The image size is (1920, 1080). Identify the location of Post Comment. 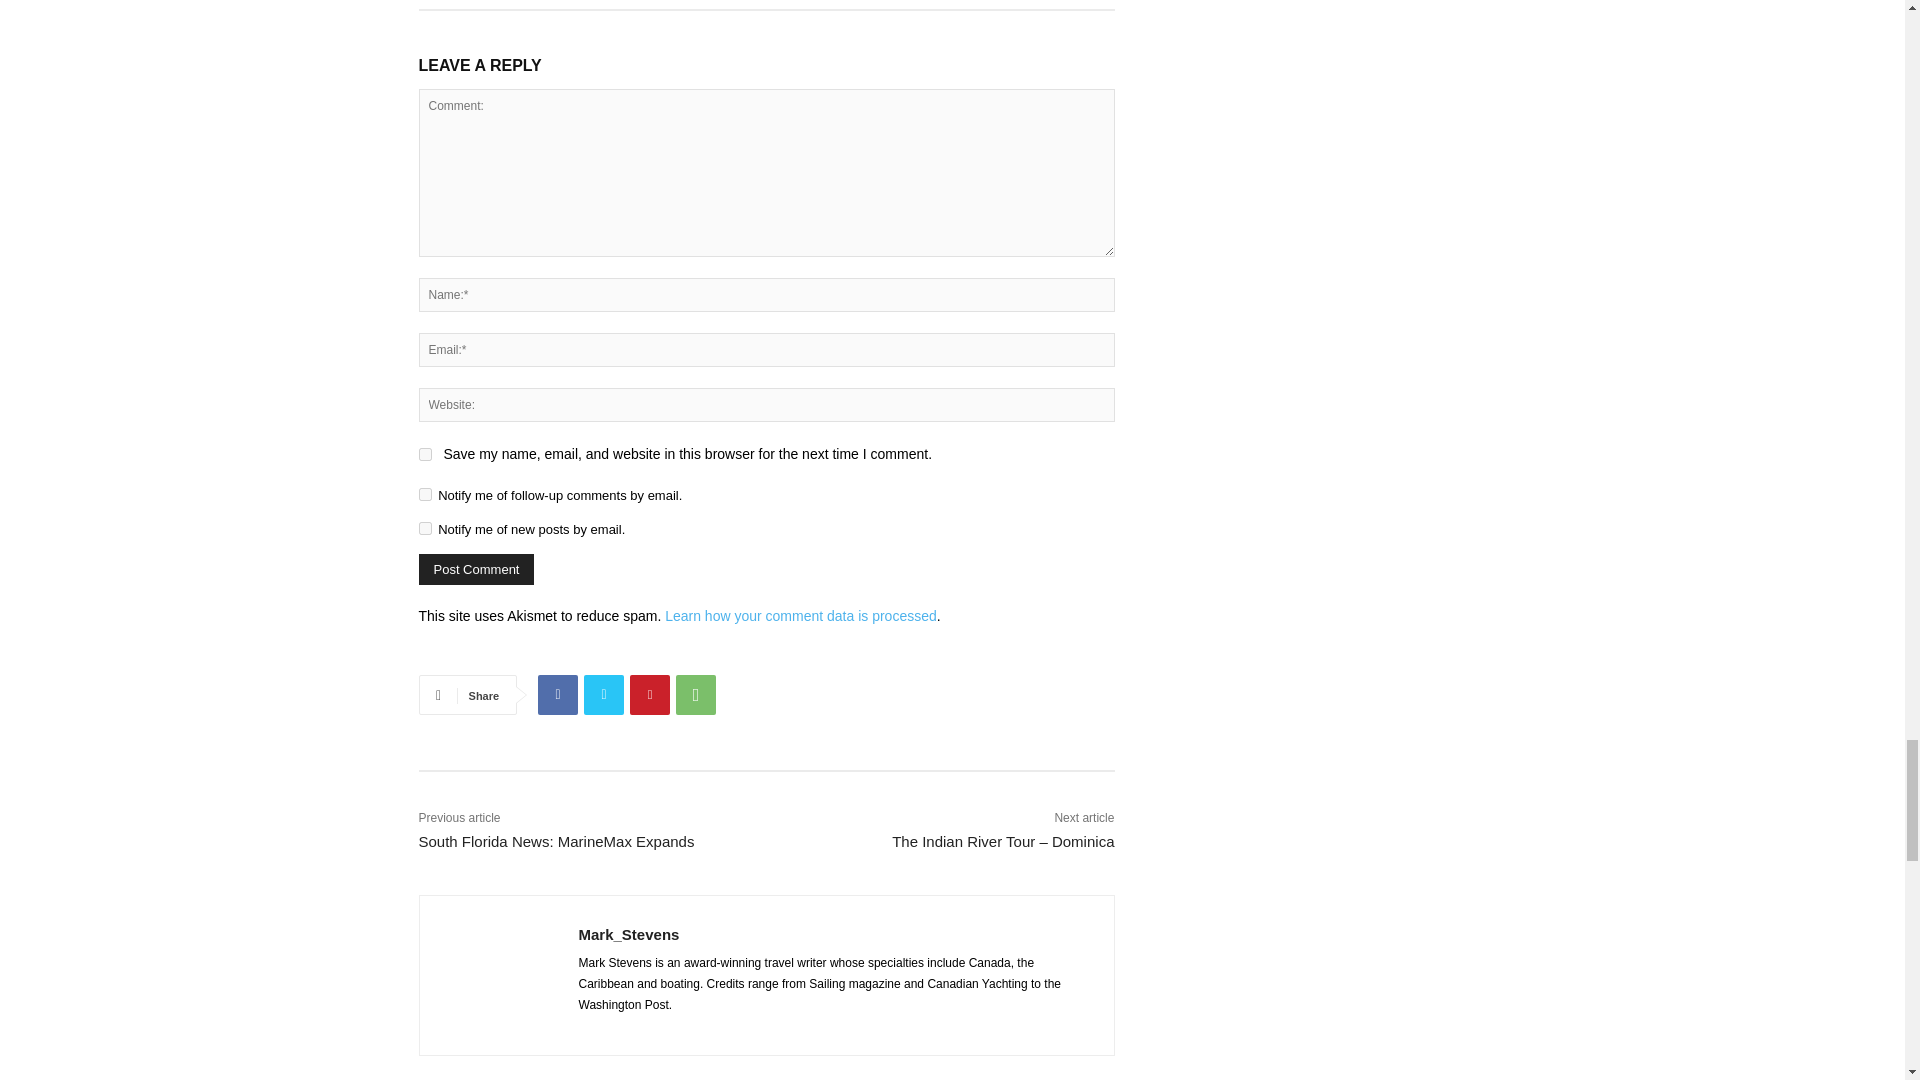
(476, 570).